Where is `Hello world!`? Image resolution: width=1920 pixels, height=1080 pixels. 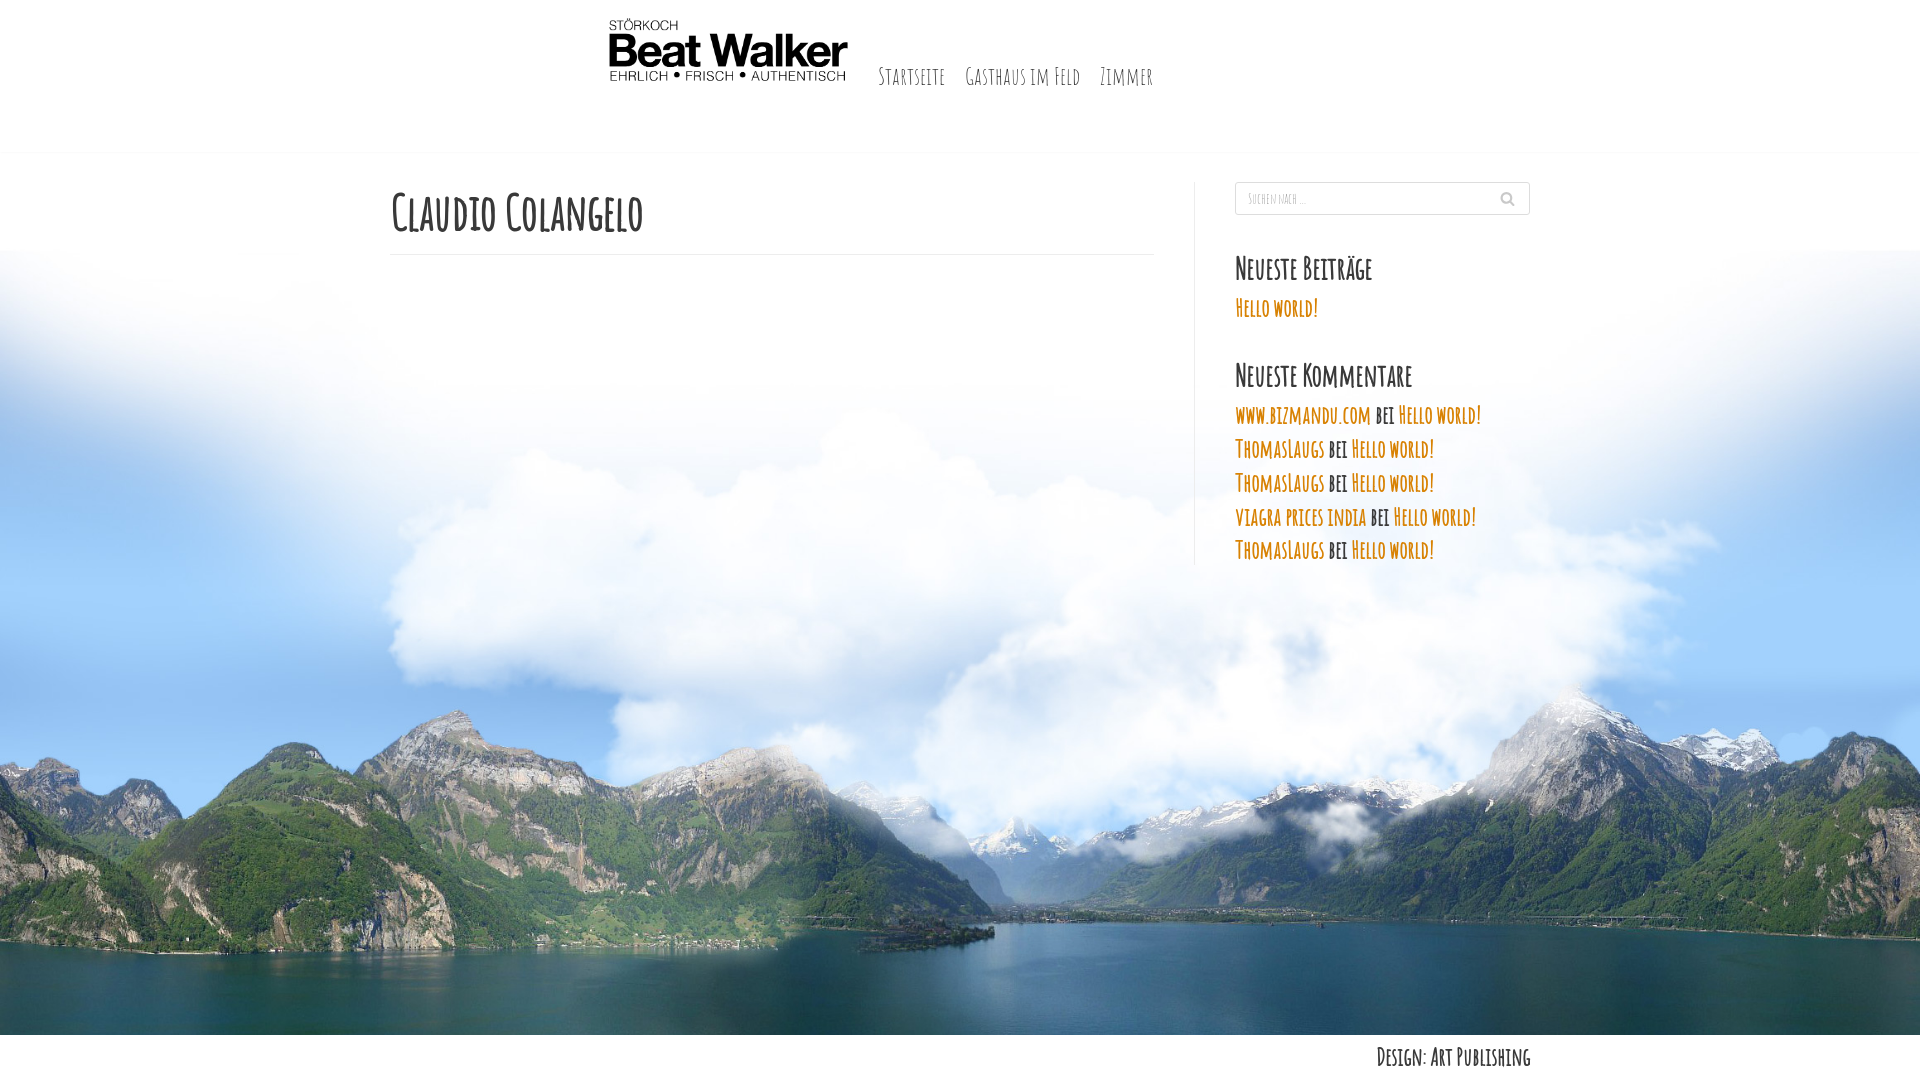 Hello world! is located at coordinates (1434, 517).